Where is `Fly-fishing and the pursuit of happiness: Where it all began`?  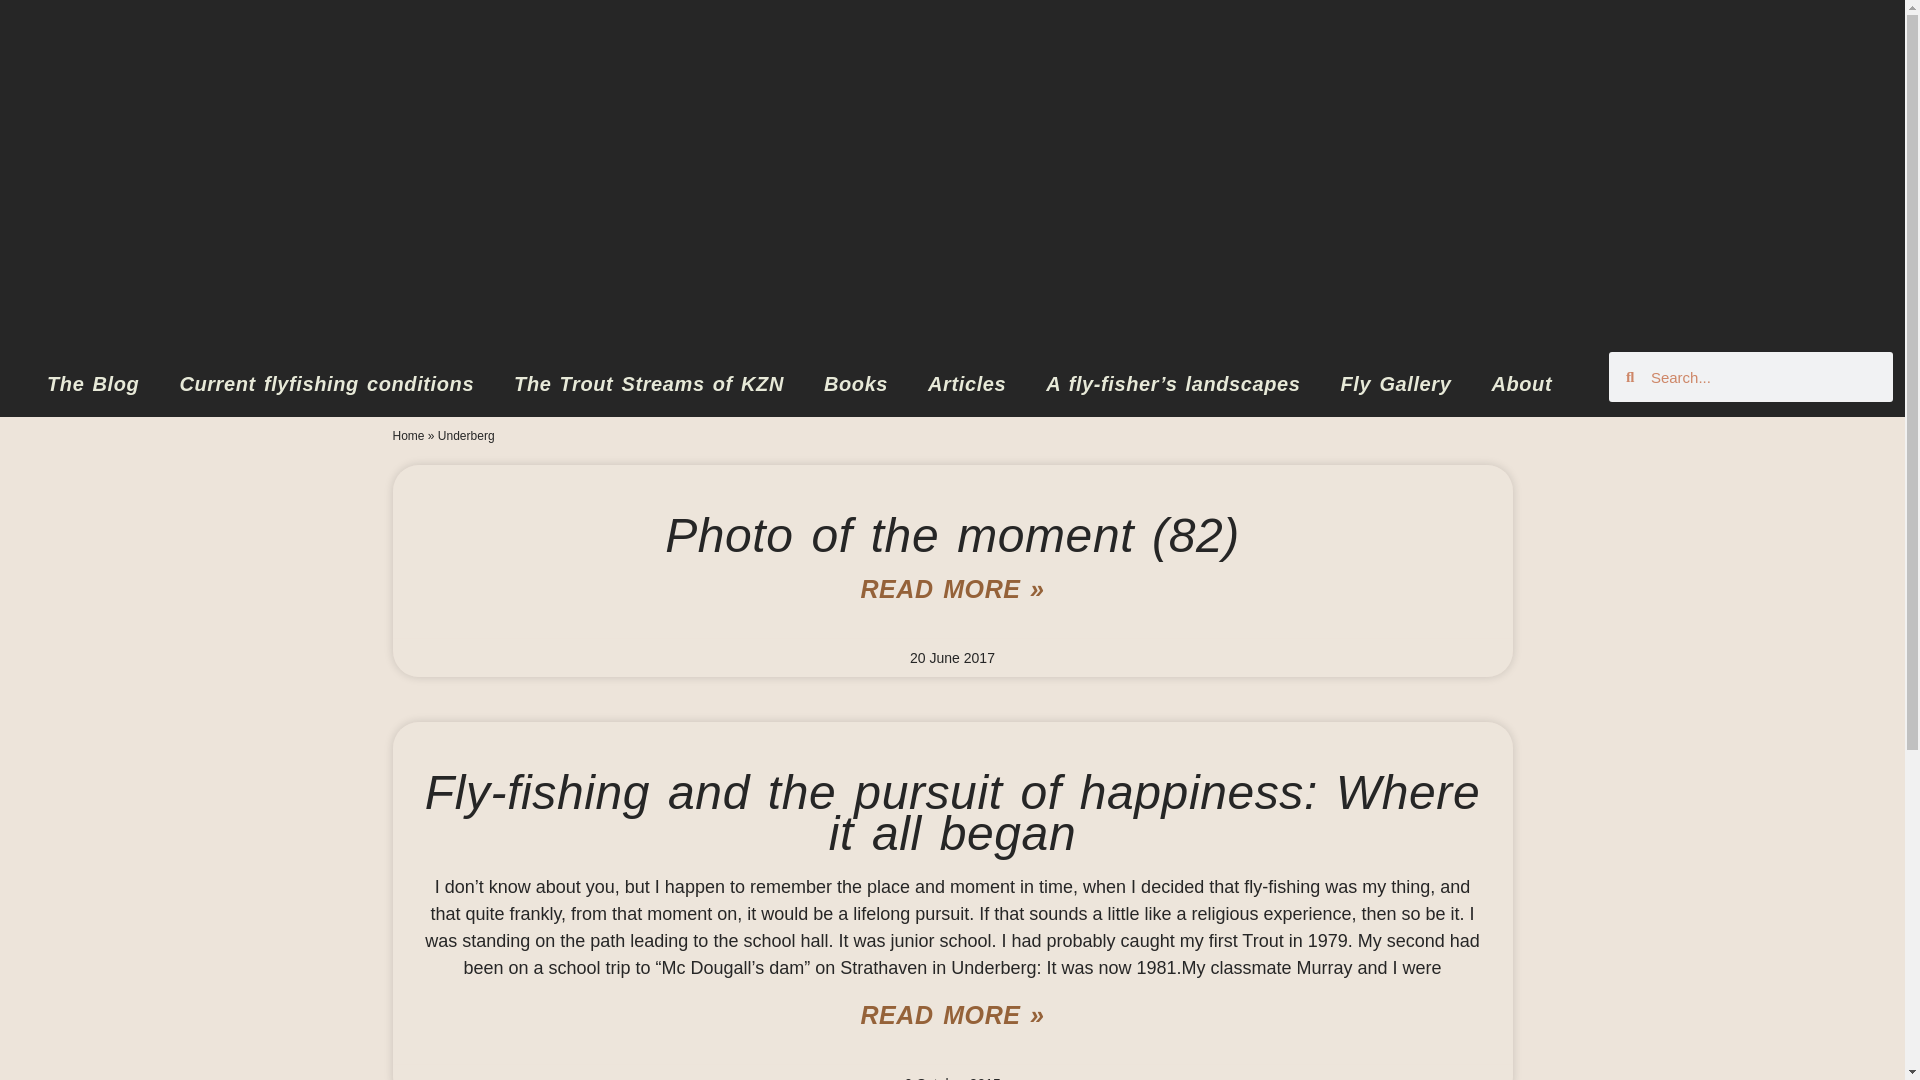 Fly-fishing and the pursuit of happiness: Where it all began is located at coordinates (952, 812).